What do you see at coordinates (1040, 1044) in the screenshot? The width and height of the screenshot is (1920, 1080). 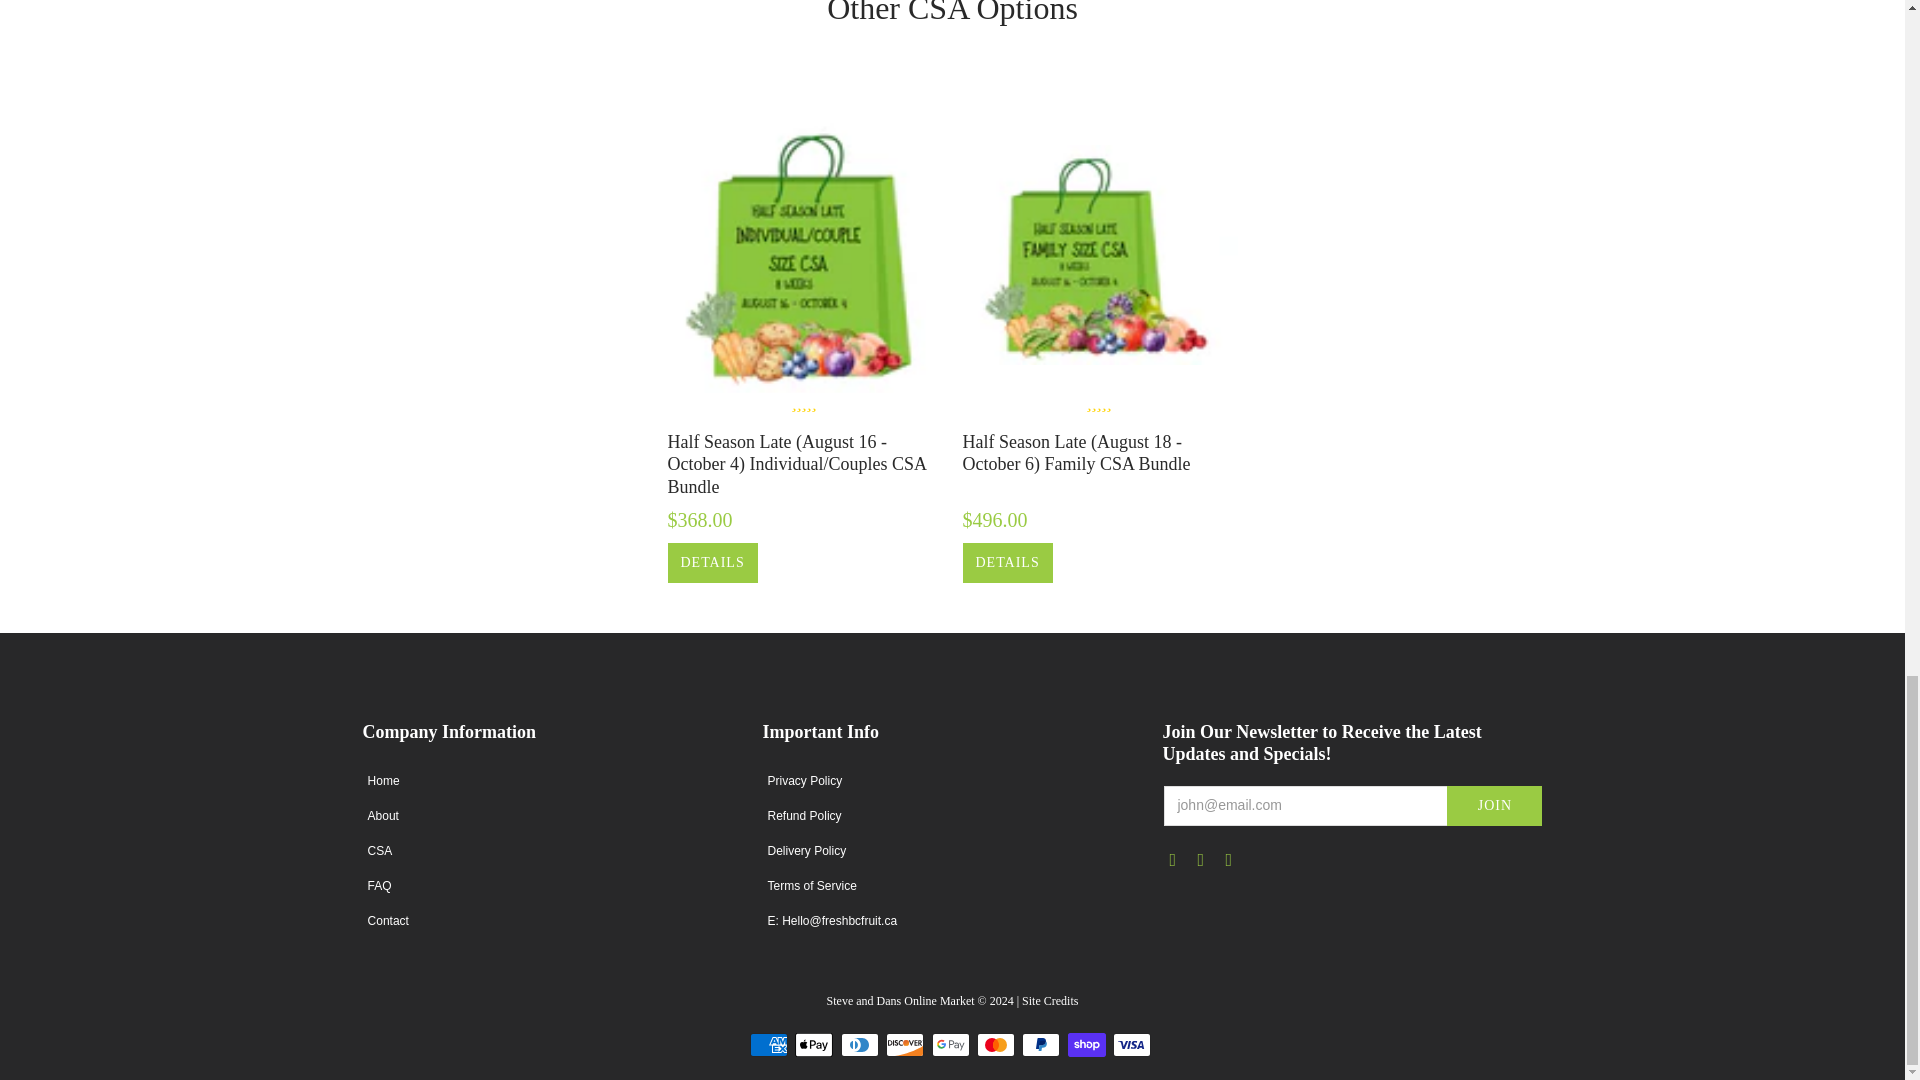 I see `PayPal` at bounding box center [1040, 1044].